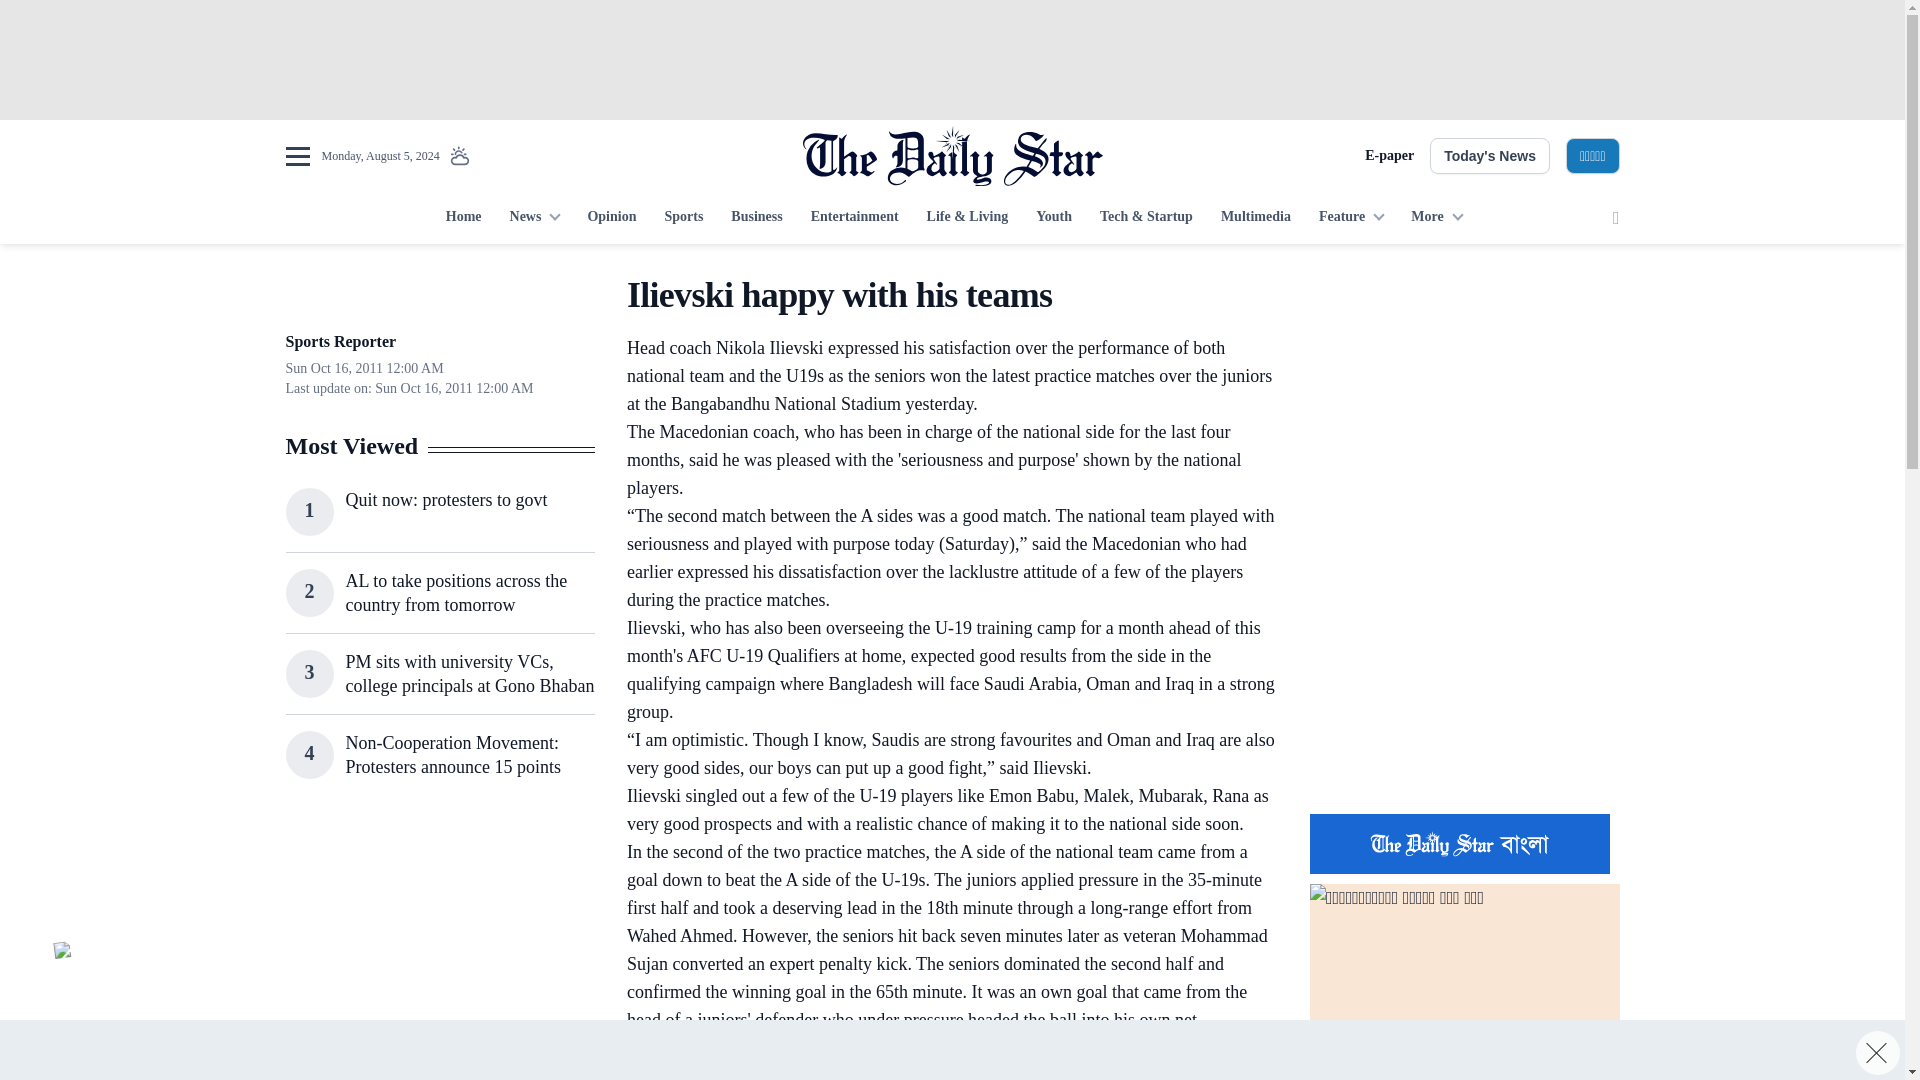  Describe the element at coordinates (1054, 218) in the screenshot. I see `Youth` at that location.